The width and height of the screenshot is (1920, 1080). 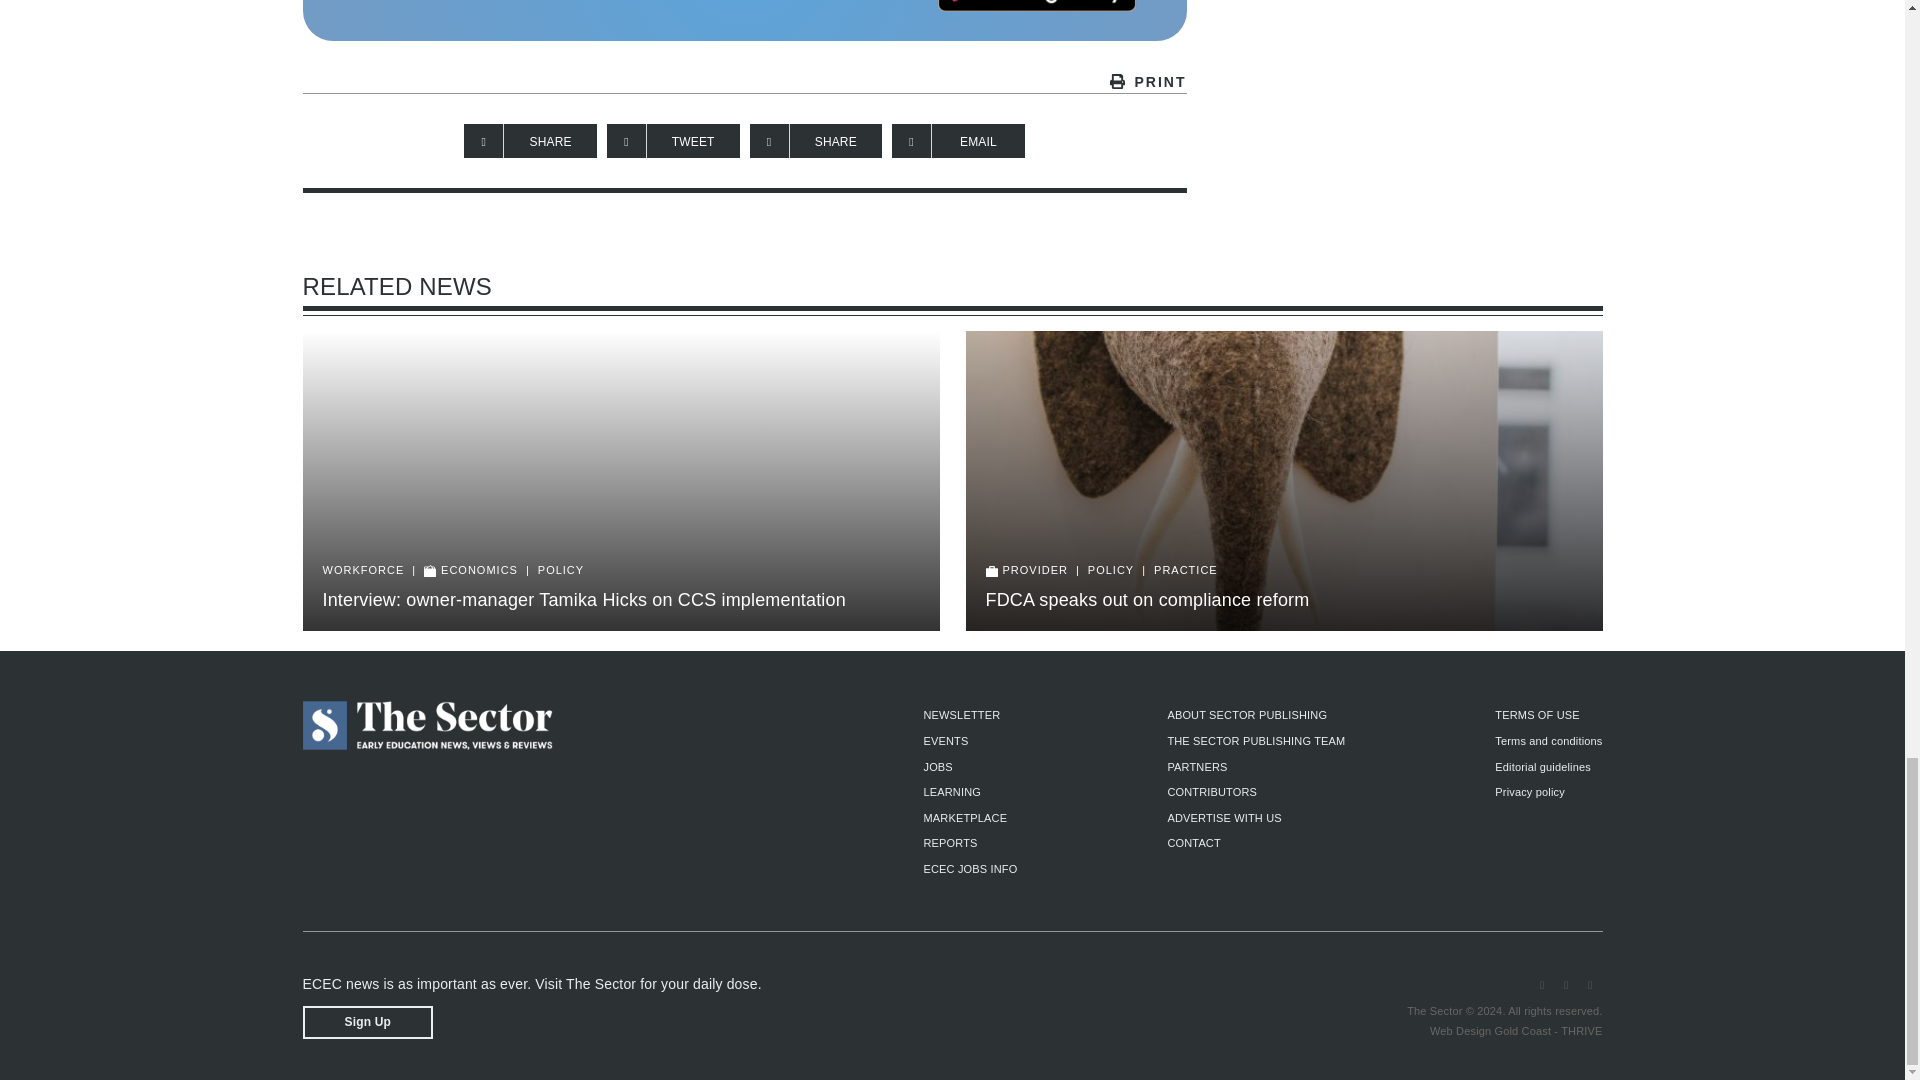 What do you see at coordinates (1490, 1030) in the screenshot?
I see `Web Design Gold Coast` at bounding box center [1490, 1030].